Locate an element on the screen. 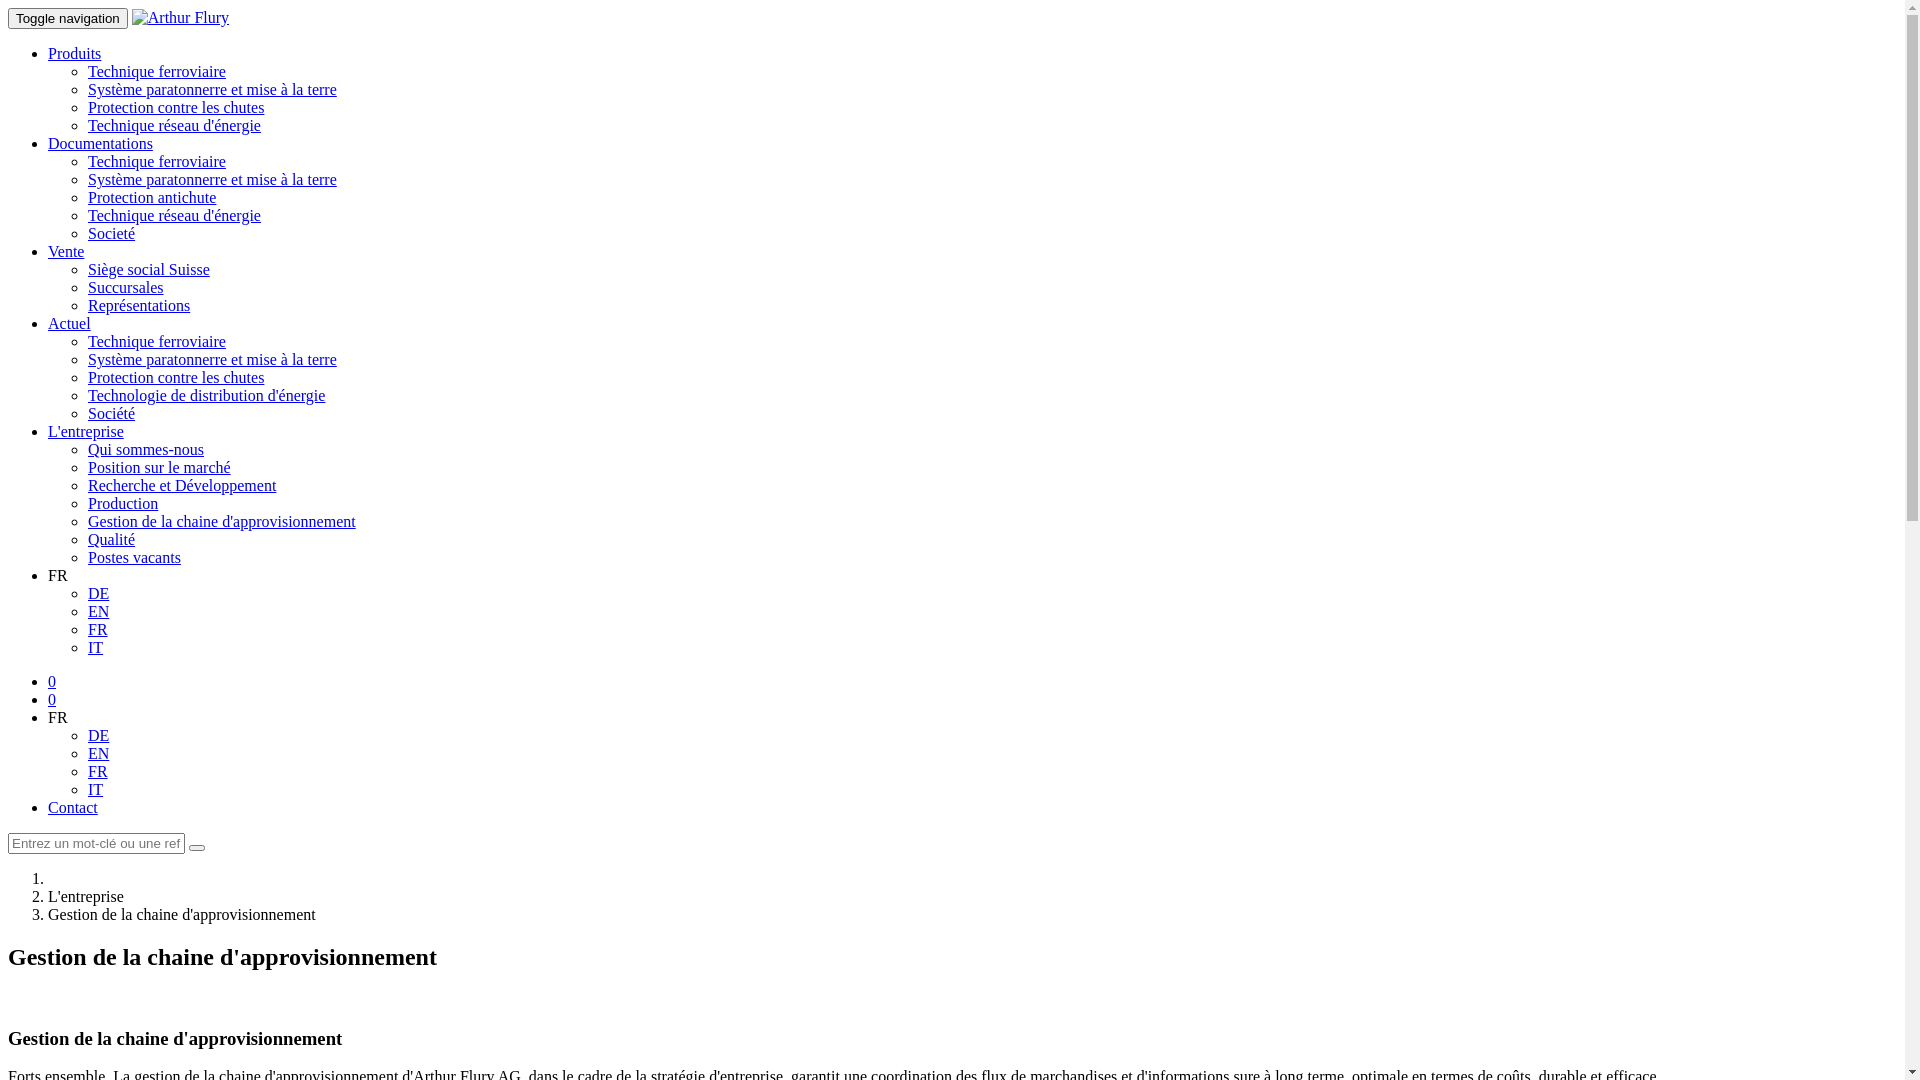 The height and width of the screenshot is (1080, 1920). Protection contre les chutes is located at coordinates (176, 378).